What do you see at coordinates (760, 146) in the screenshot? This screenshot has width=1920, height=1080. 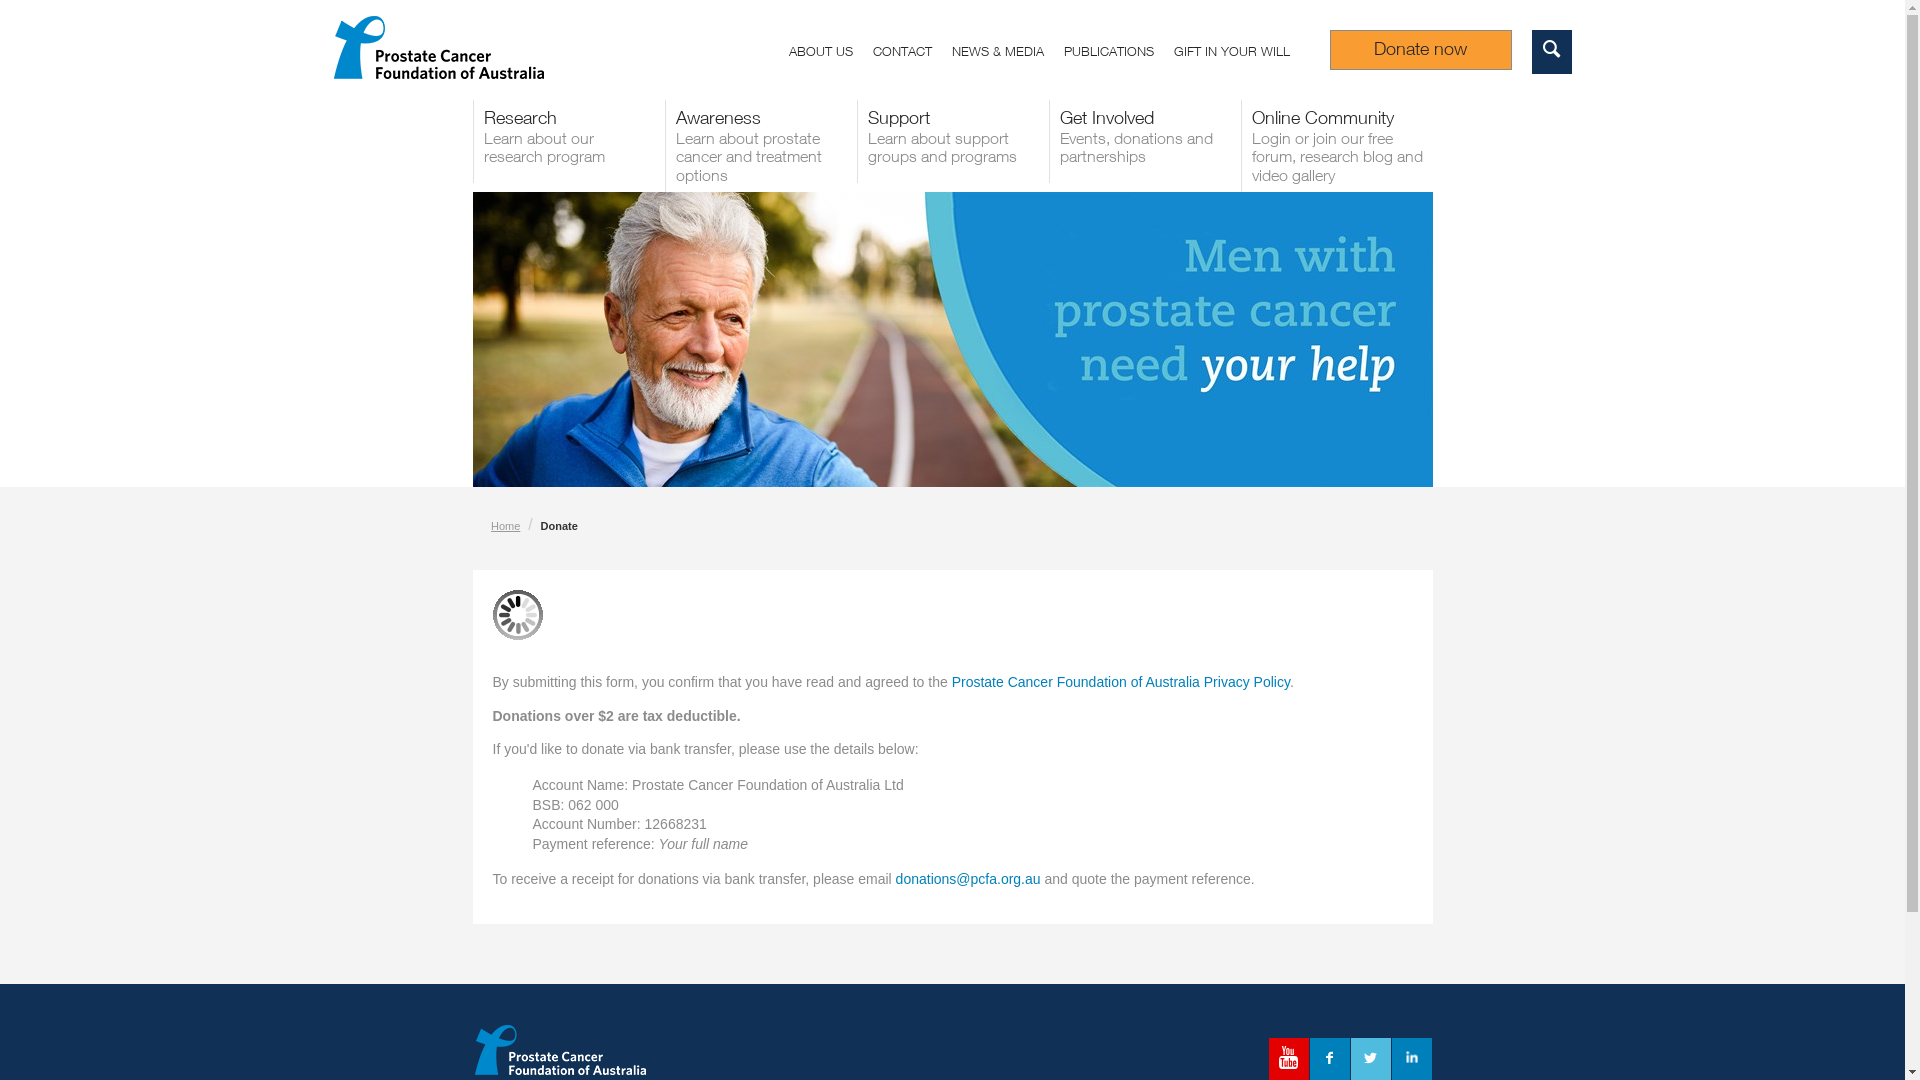 I see `Awareness
Learn about prostate cancer and treatment options` at bounding box center [760, 146].